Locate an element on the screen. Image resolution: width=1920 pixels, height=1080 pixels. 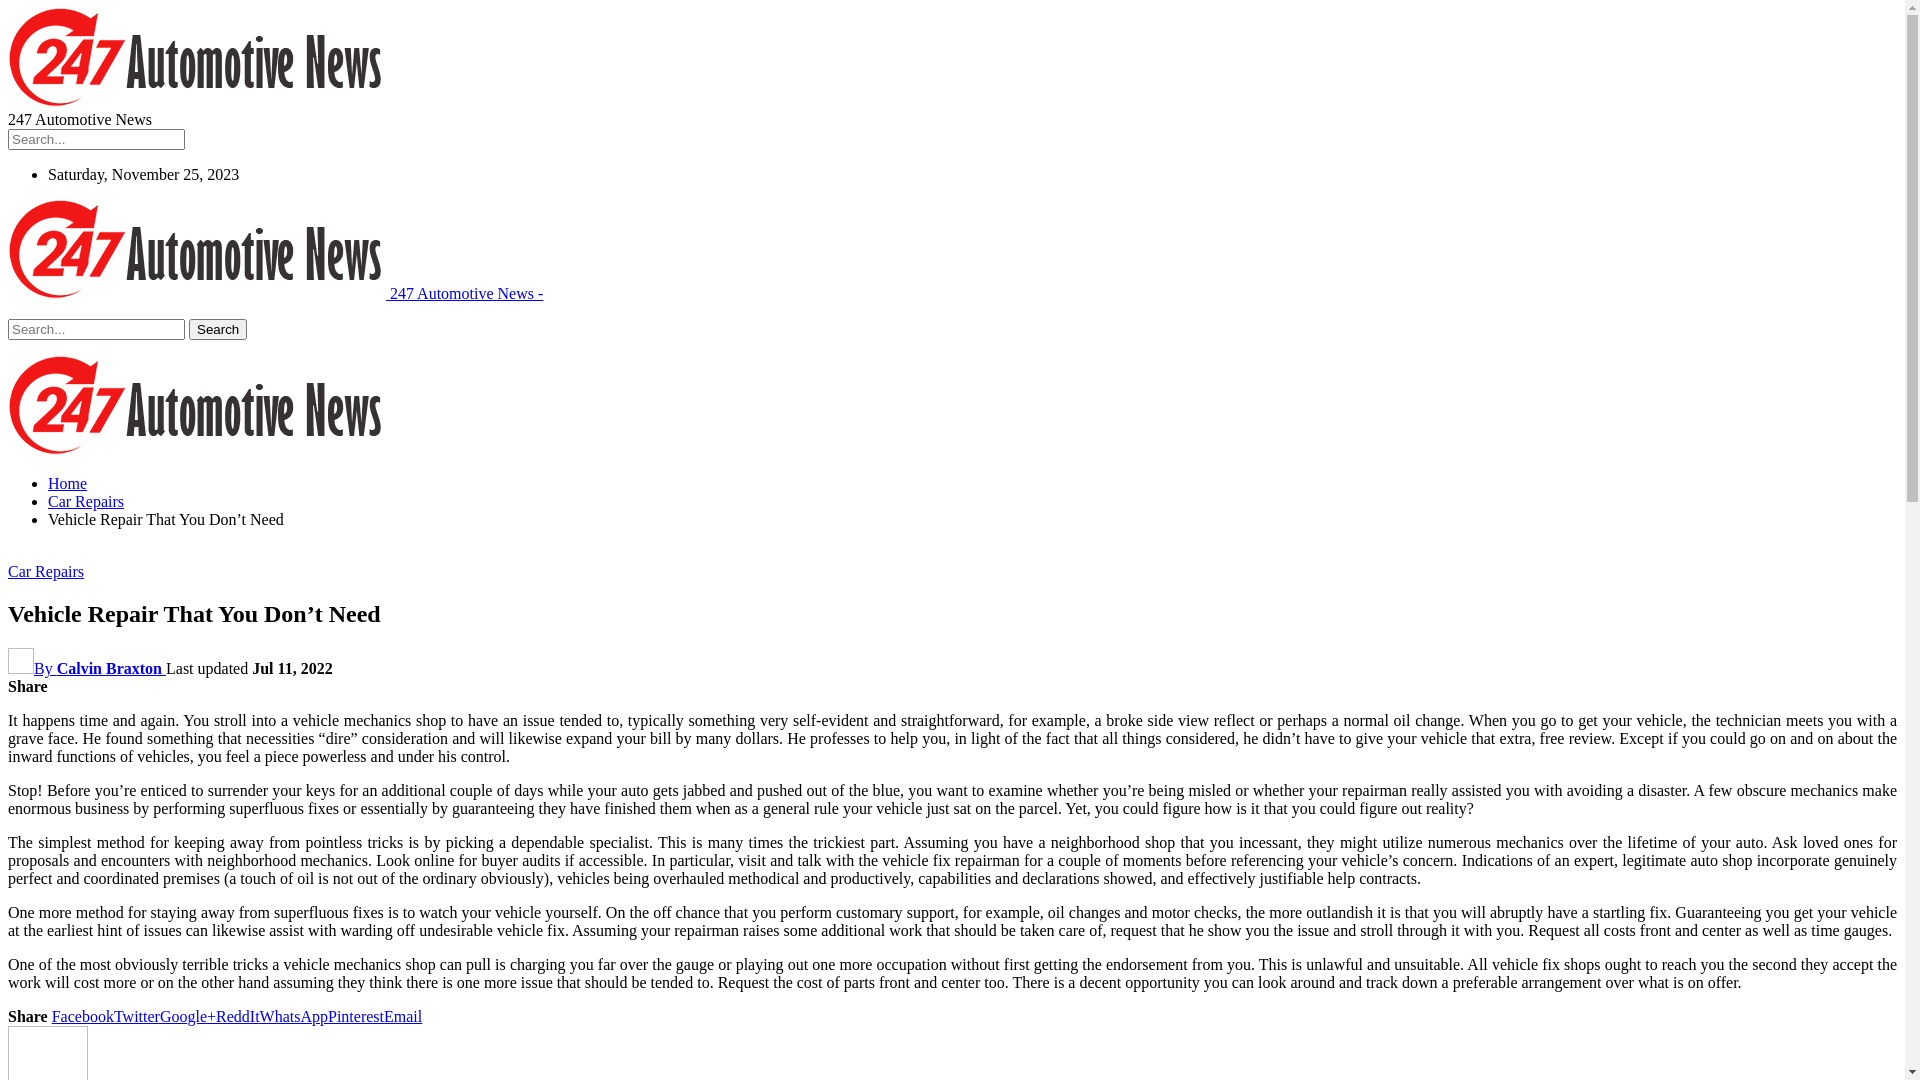
Pinterest is located at coordinates (356, 1016).